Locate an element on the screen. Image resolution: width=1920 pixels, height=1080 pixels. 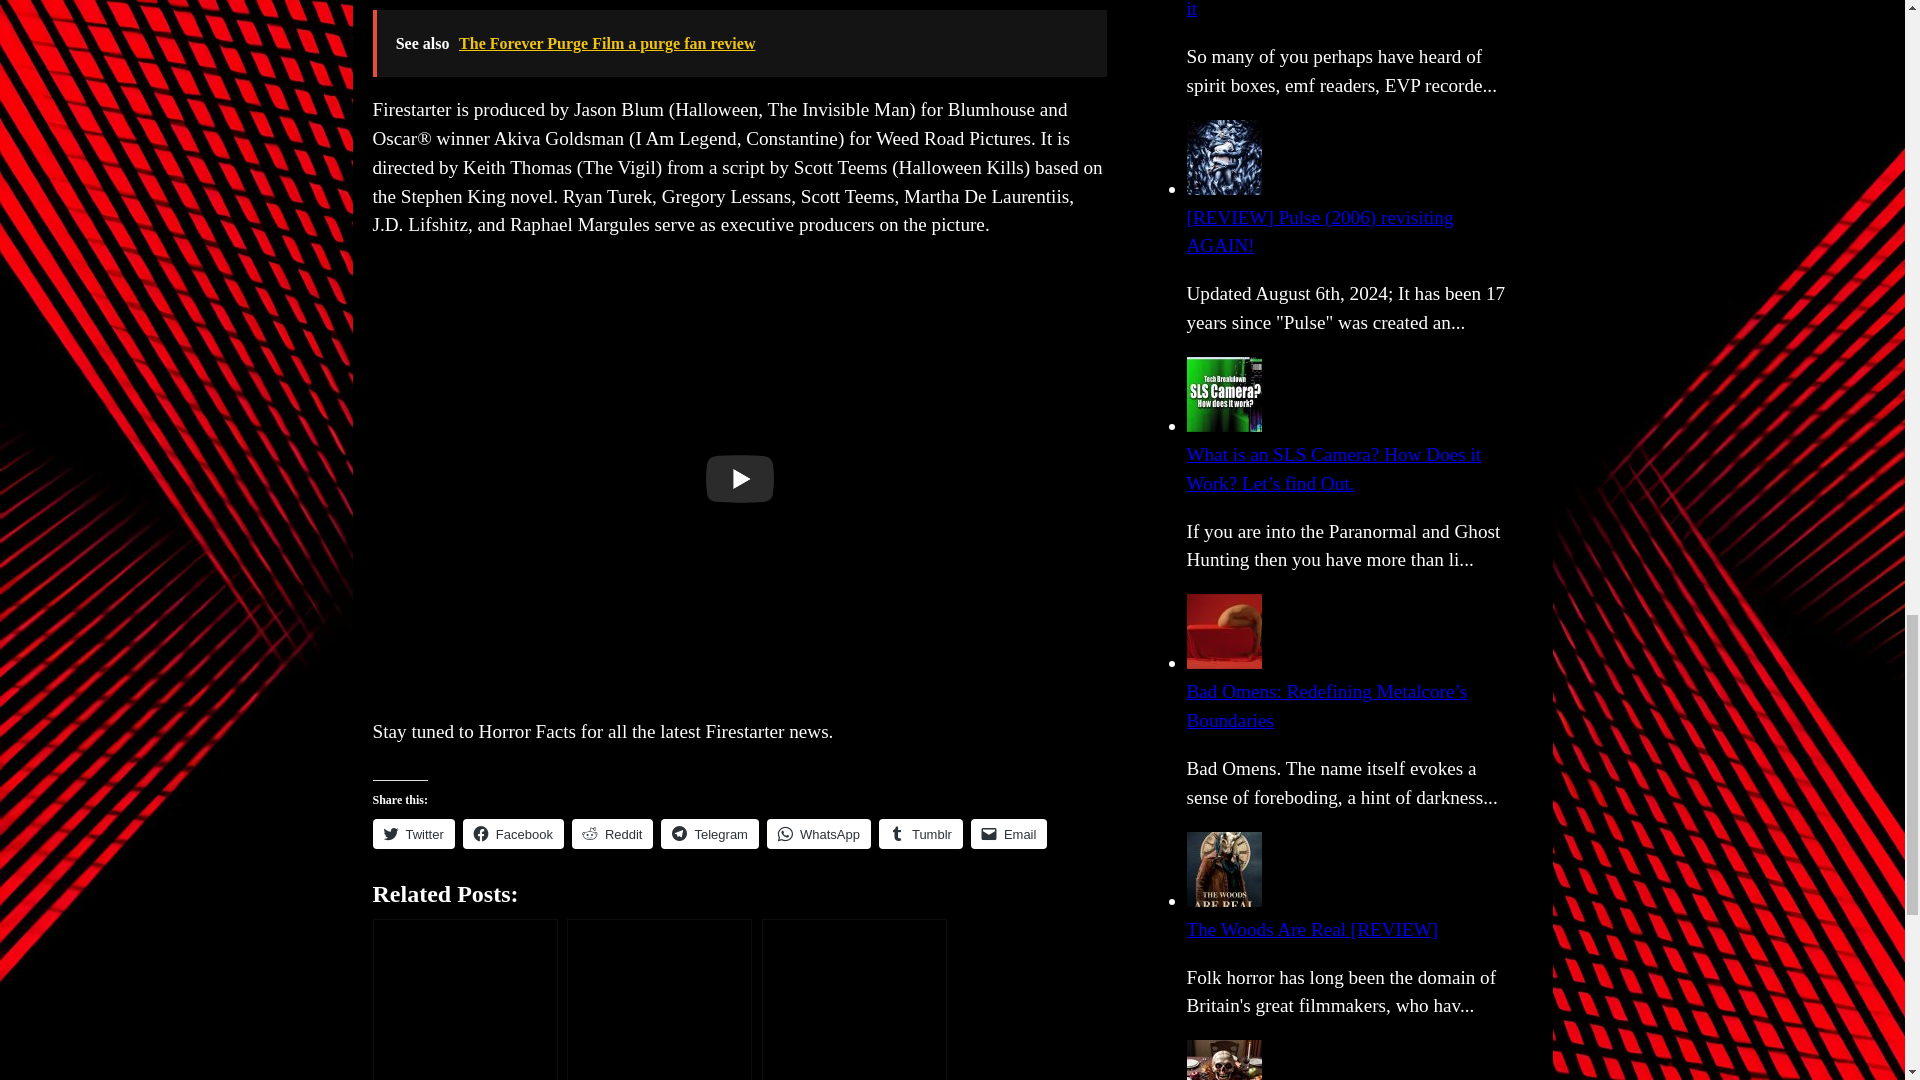
Click to share on Facebook is located at coordinates (513, 833).